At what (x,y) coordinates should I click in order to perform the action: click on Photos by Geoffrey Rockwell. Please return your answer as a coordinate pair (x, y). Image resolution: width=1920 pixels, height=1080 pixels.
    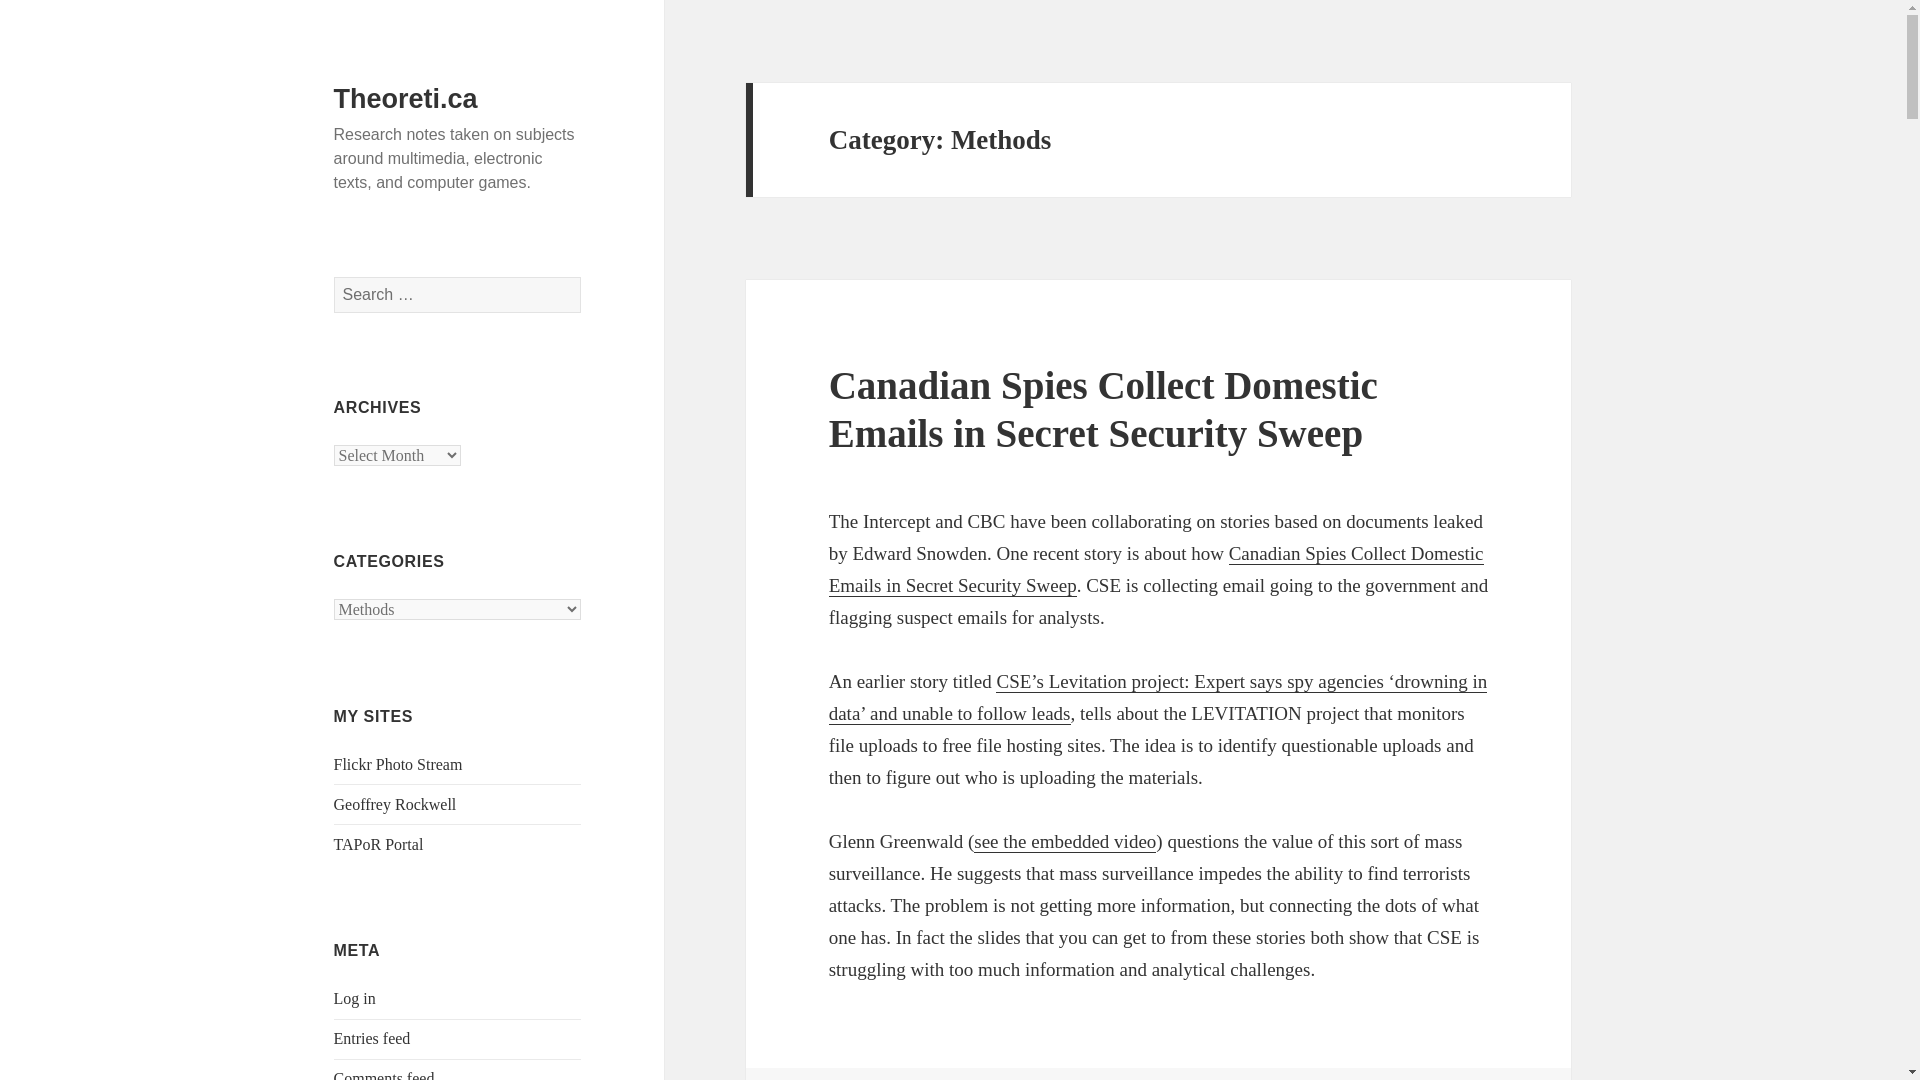
    Looking at the image, I should click on (398, 764).